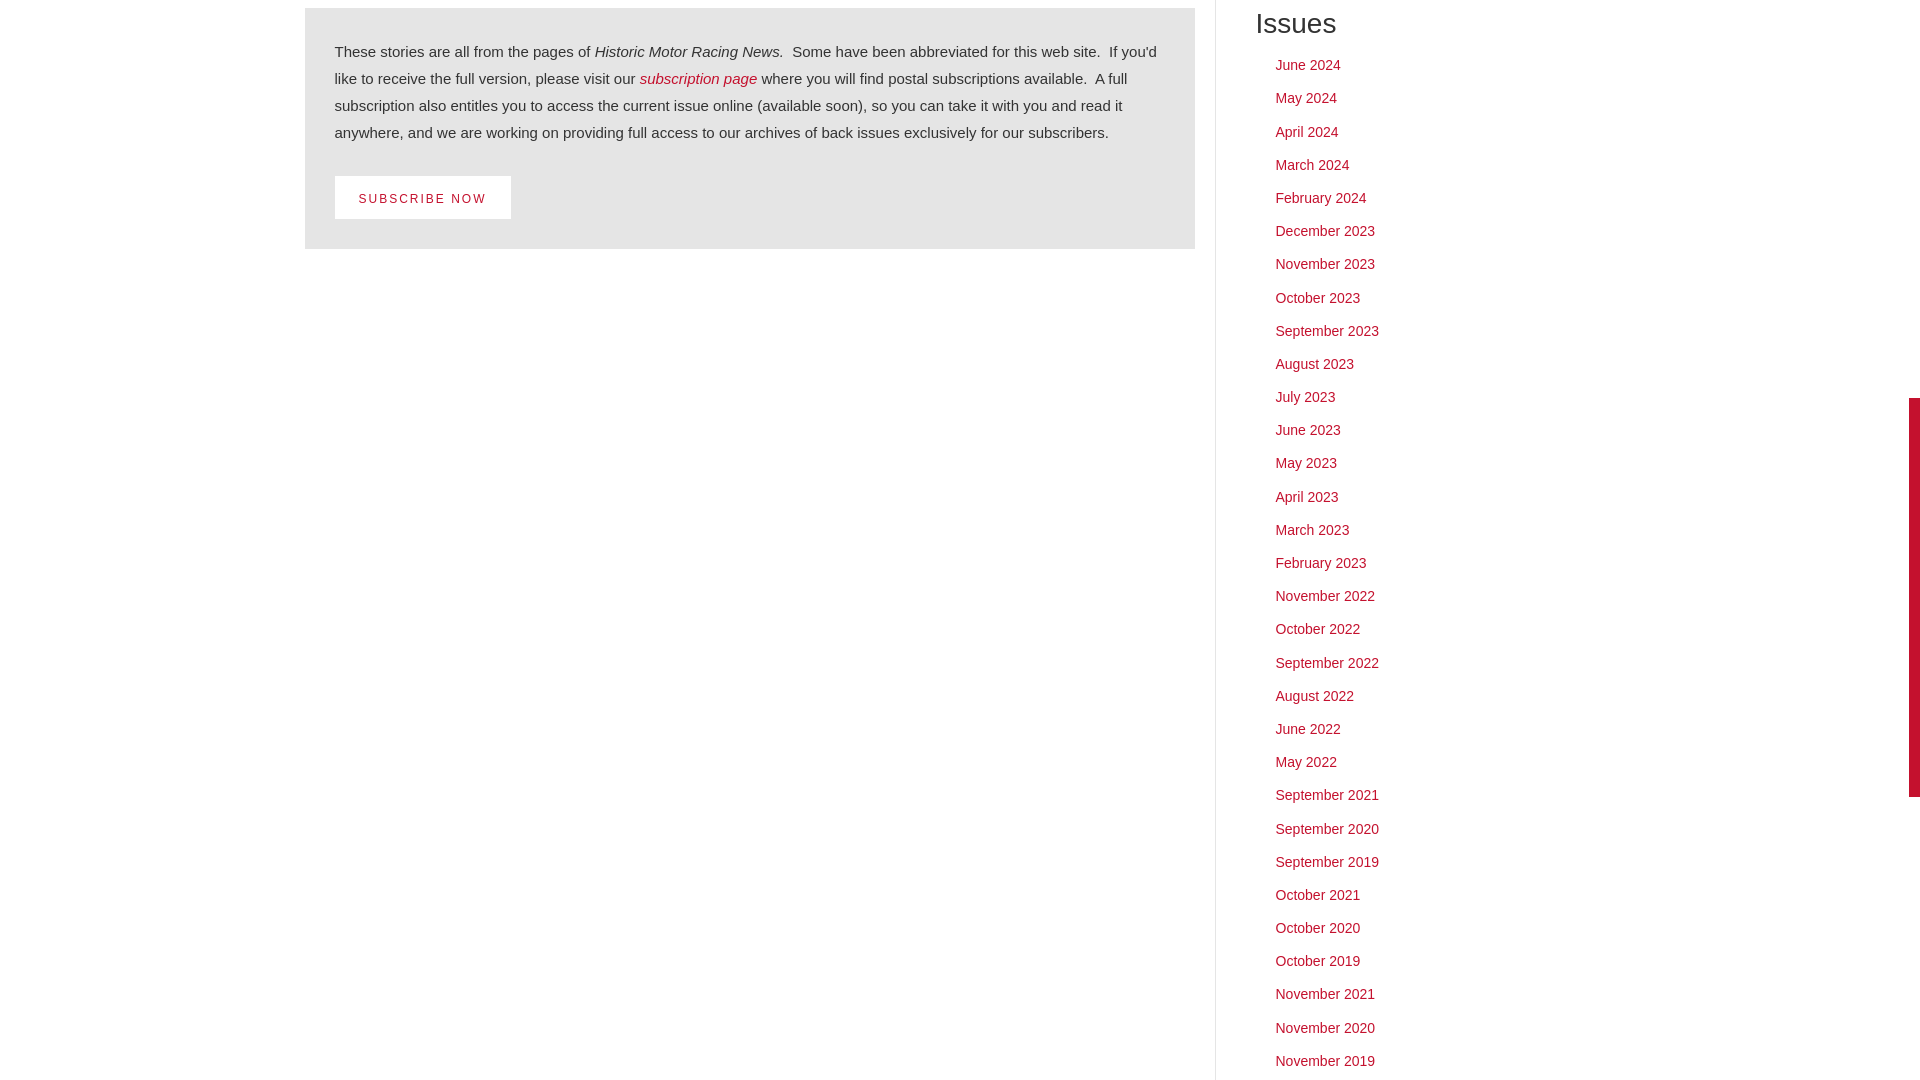 The image size is (1920, 1080). What do you see at coordinates (1308, 65) in the screenshot?
I see `June 2024` at bounding box center [1308, 65].